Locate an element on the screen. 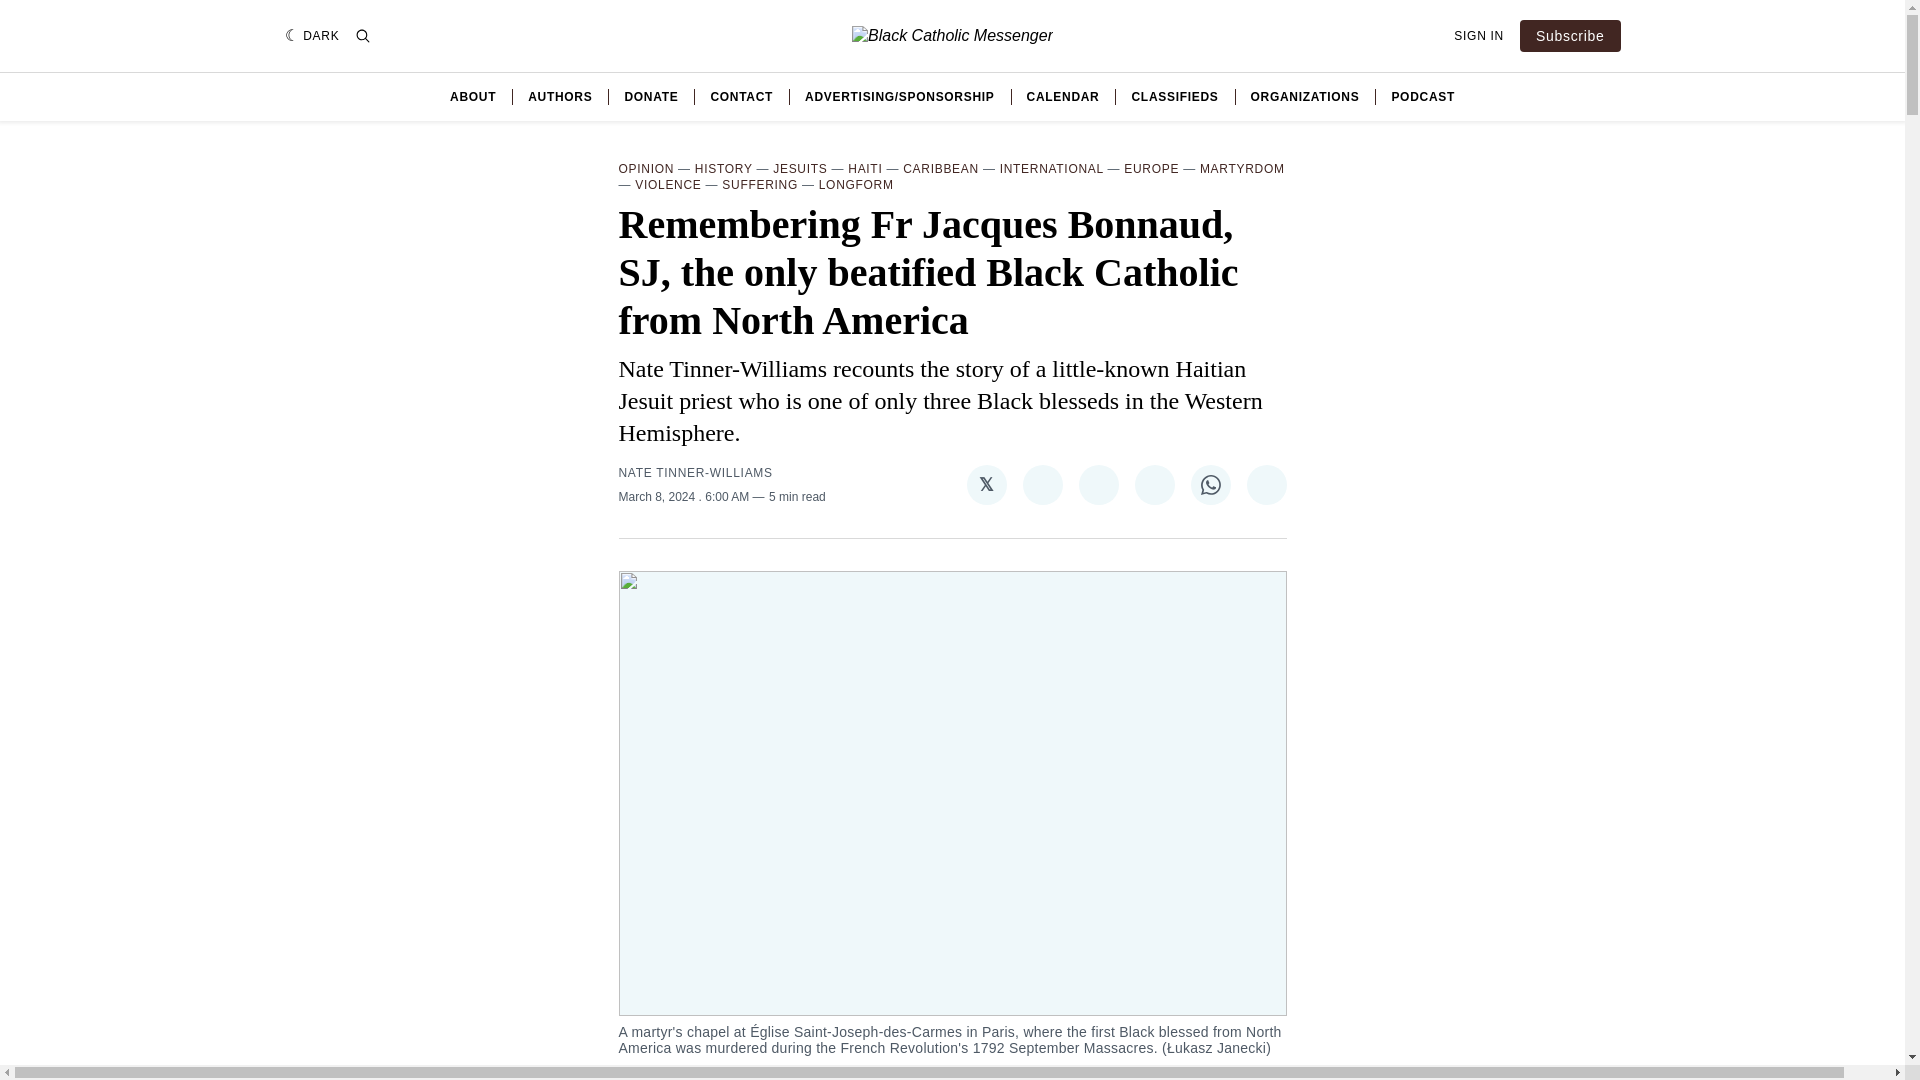 This screenshot has height=1080, width=1920. Share on LinkedIn is located at coordinates (1154, 485).